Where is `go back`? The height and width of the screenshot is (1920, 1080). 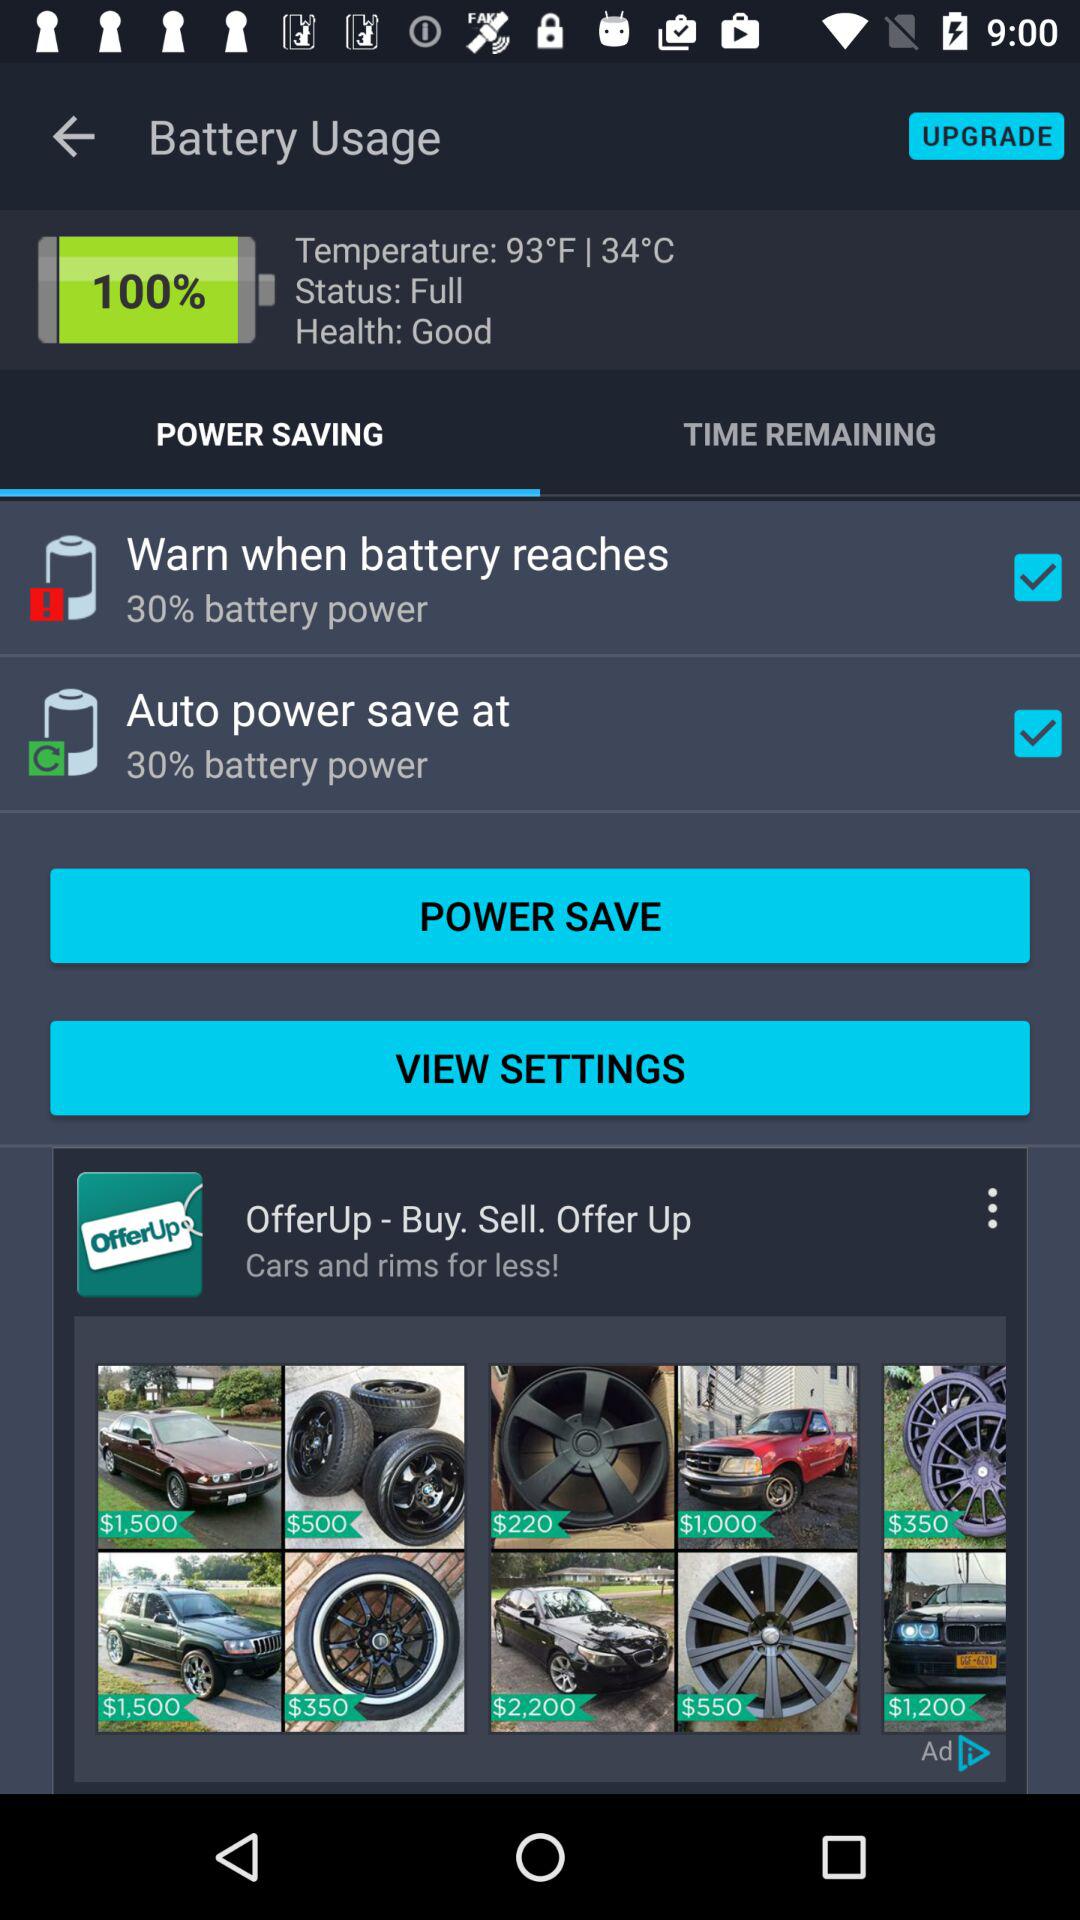
go back is located at coordinates (74, 136).